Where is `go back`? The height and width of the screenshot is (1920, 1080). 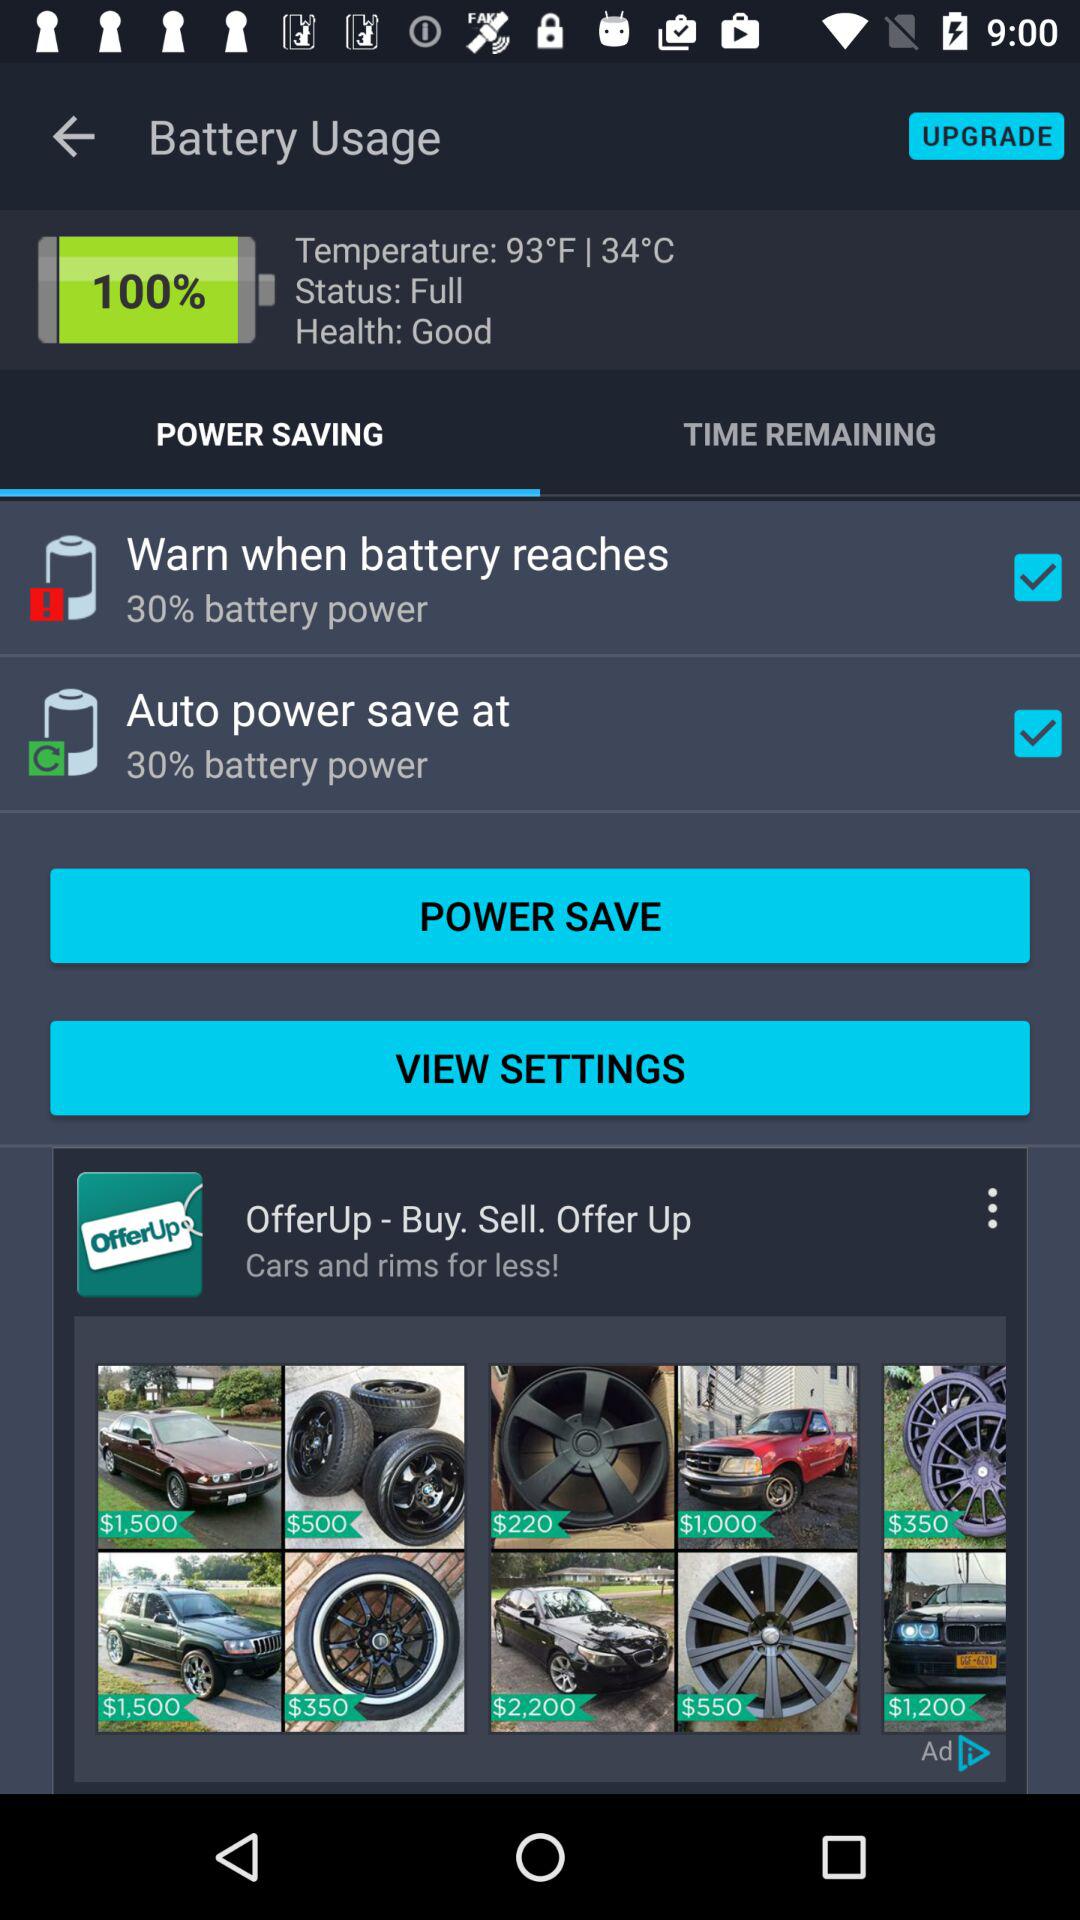
go back is located at coordinates (74, 136).